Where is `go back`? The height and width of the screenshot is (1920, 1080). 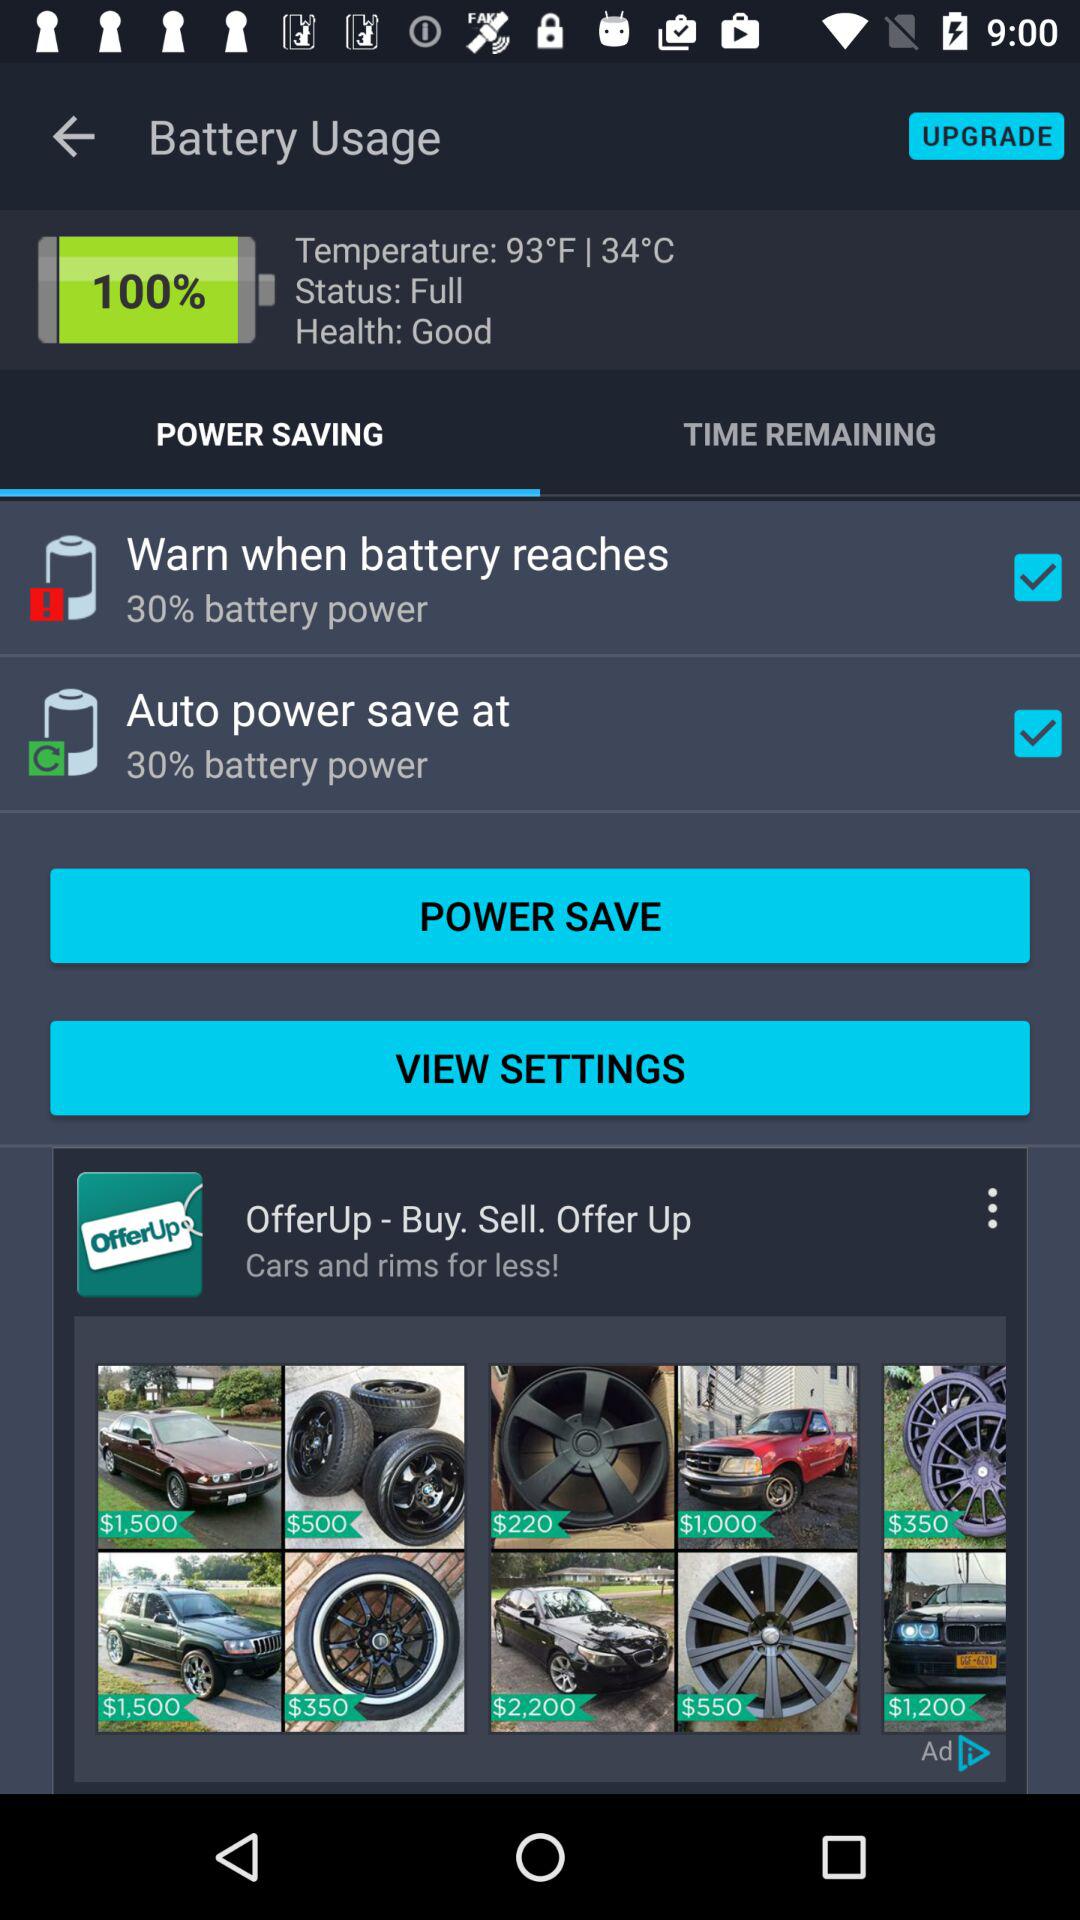
go back is located at coordinates (74, 136).